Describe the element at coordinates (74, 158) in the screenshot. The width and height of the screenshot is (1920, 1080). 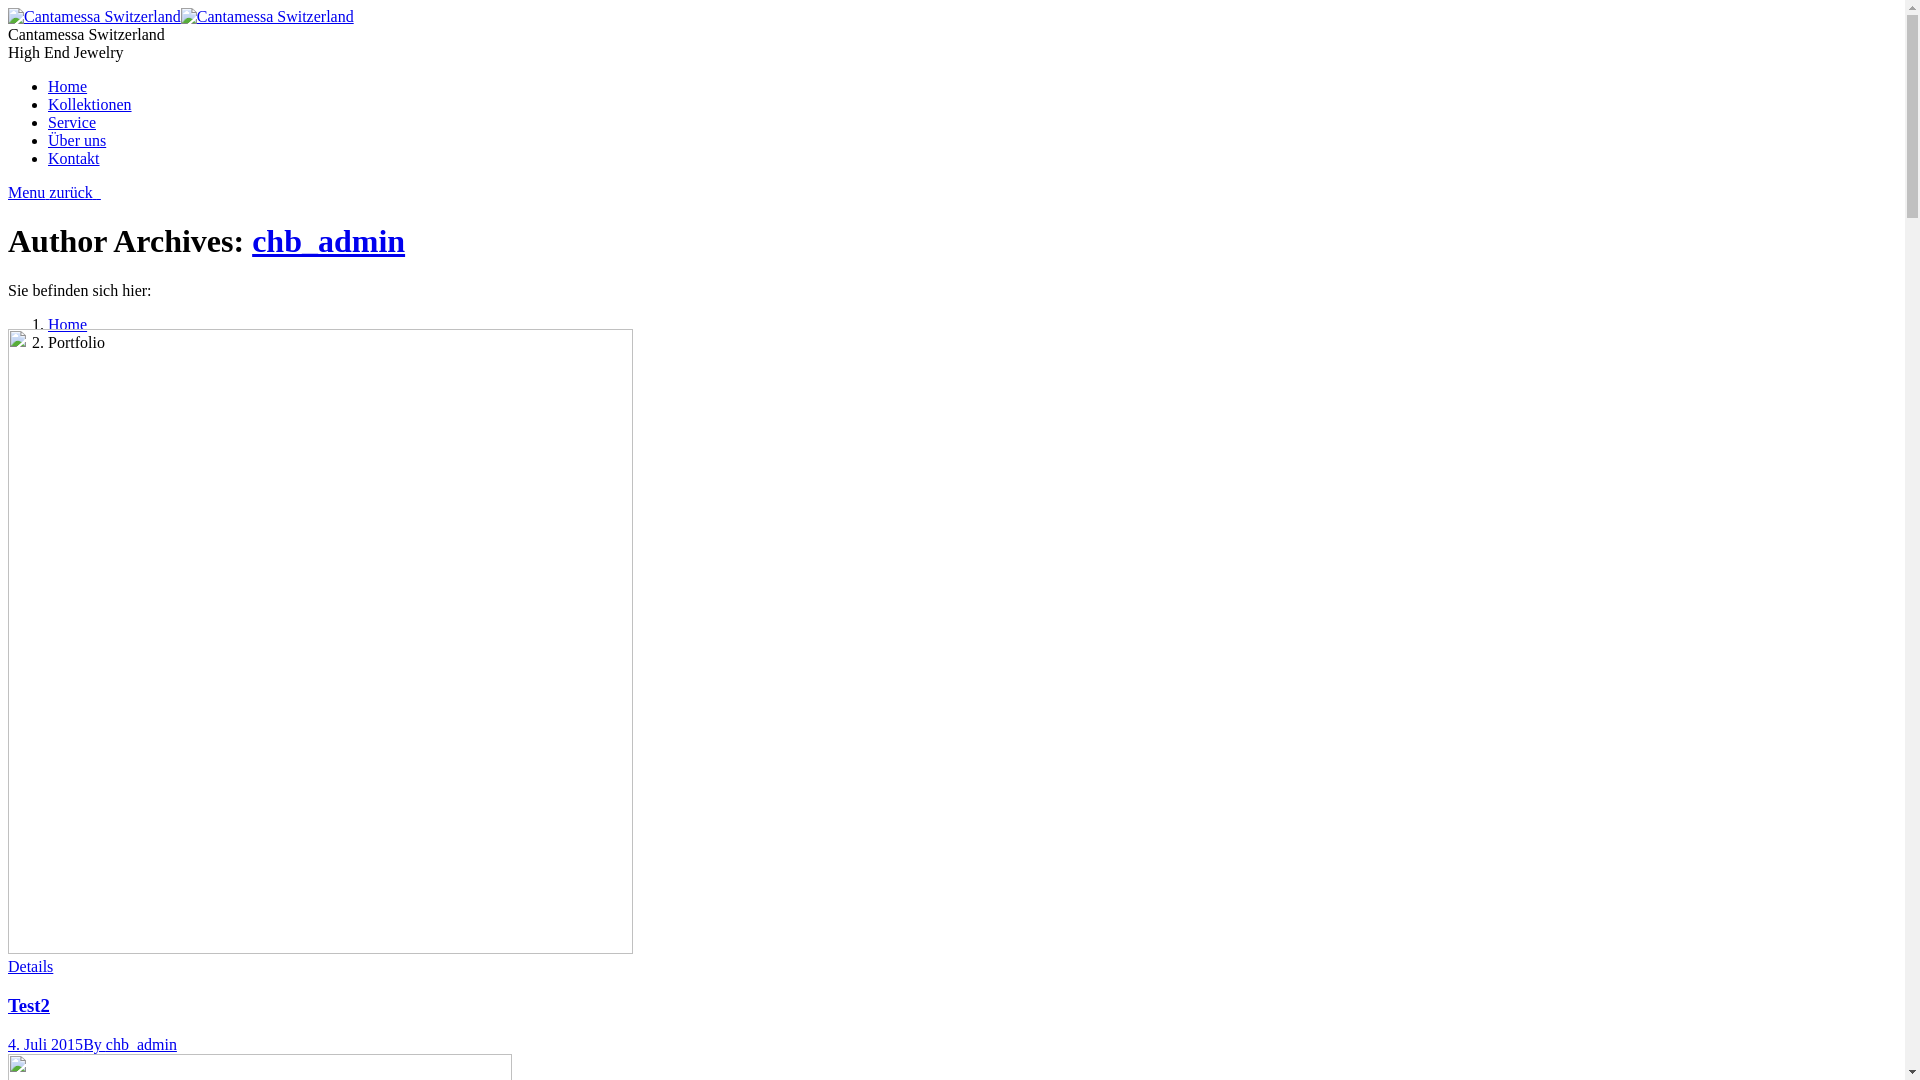
I see `Kontakt` at that location.